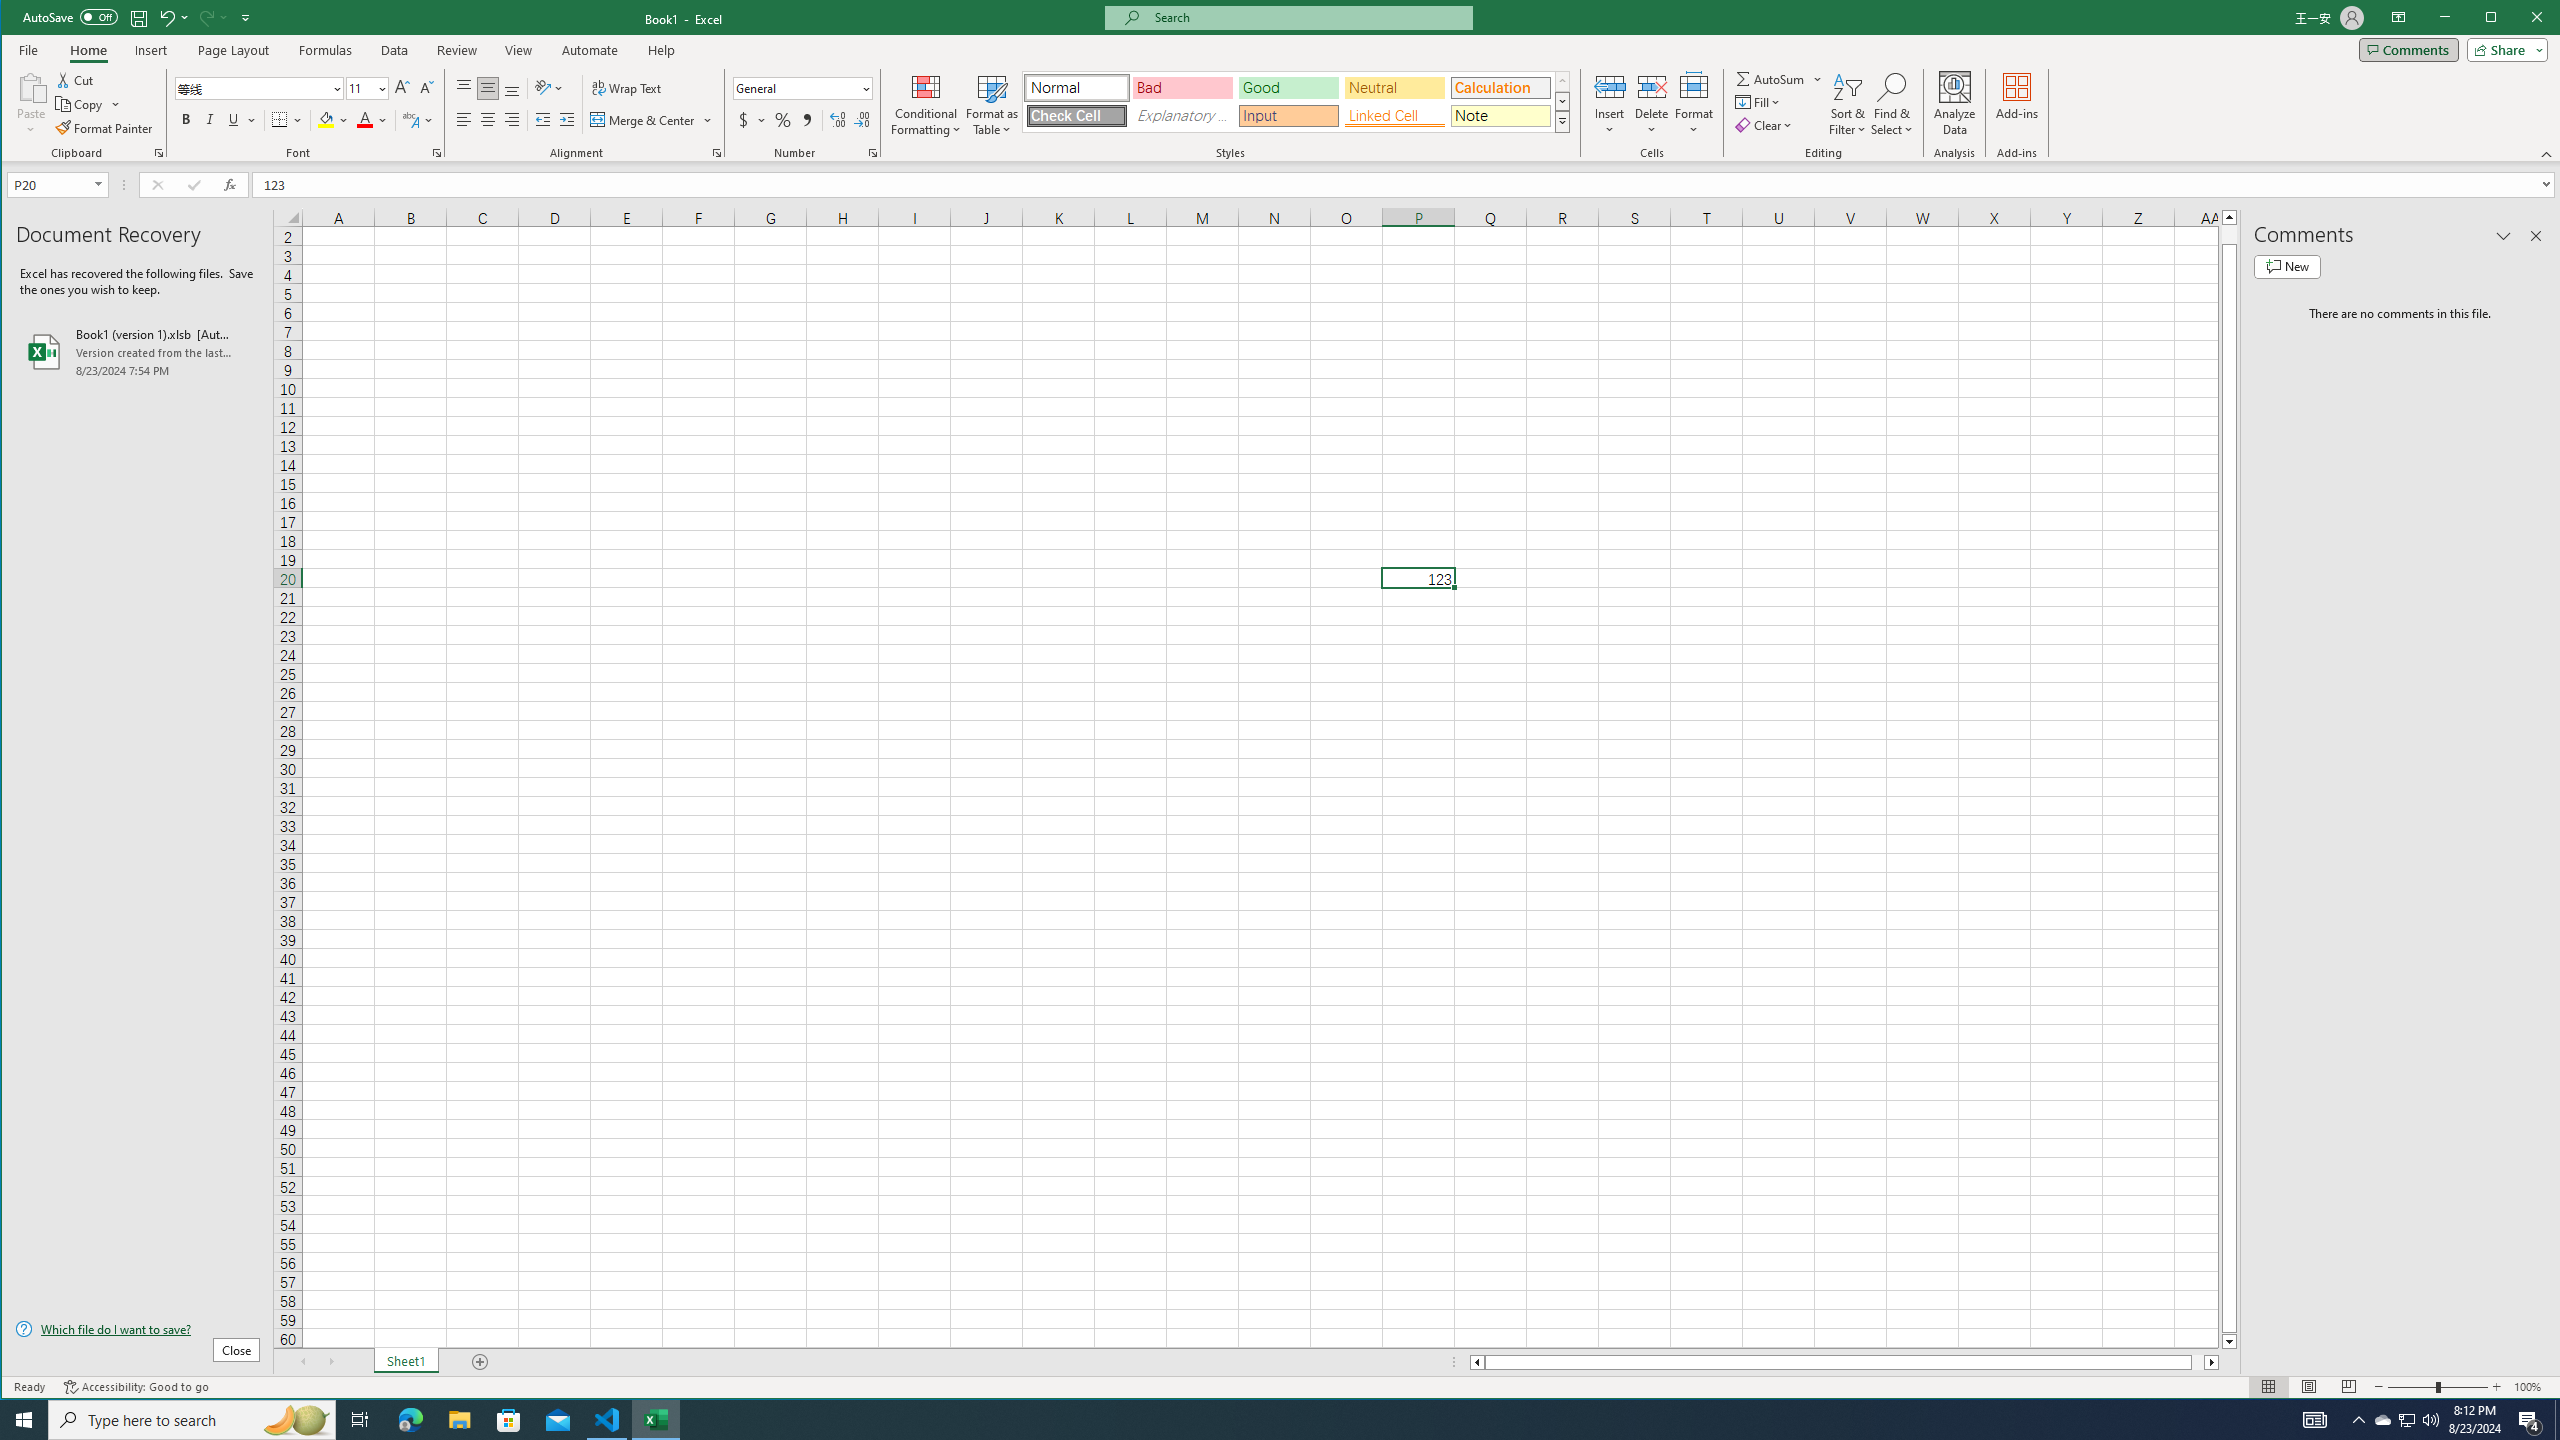 The width and height of the screenshot is (2560, 1440). Describe the element at coordinates (1652, 104) in the screenshot. I see `Delete` at that location.